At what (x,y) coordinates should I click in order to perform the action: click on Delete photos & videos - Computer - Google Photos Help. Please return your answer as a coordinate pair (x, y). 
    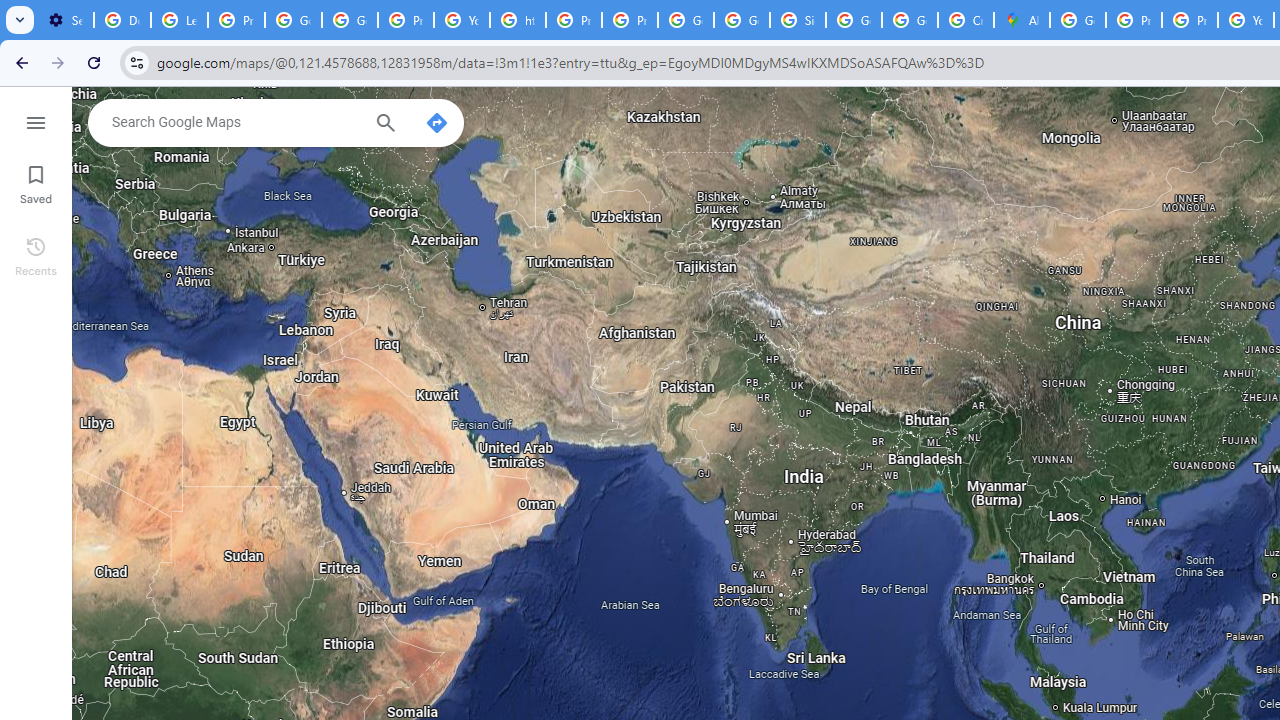
    Looking at the image, I should click on (122, 20).